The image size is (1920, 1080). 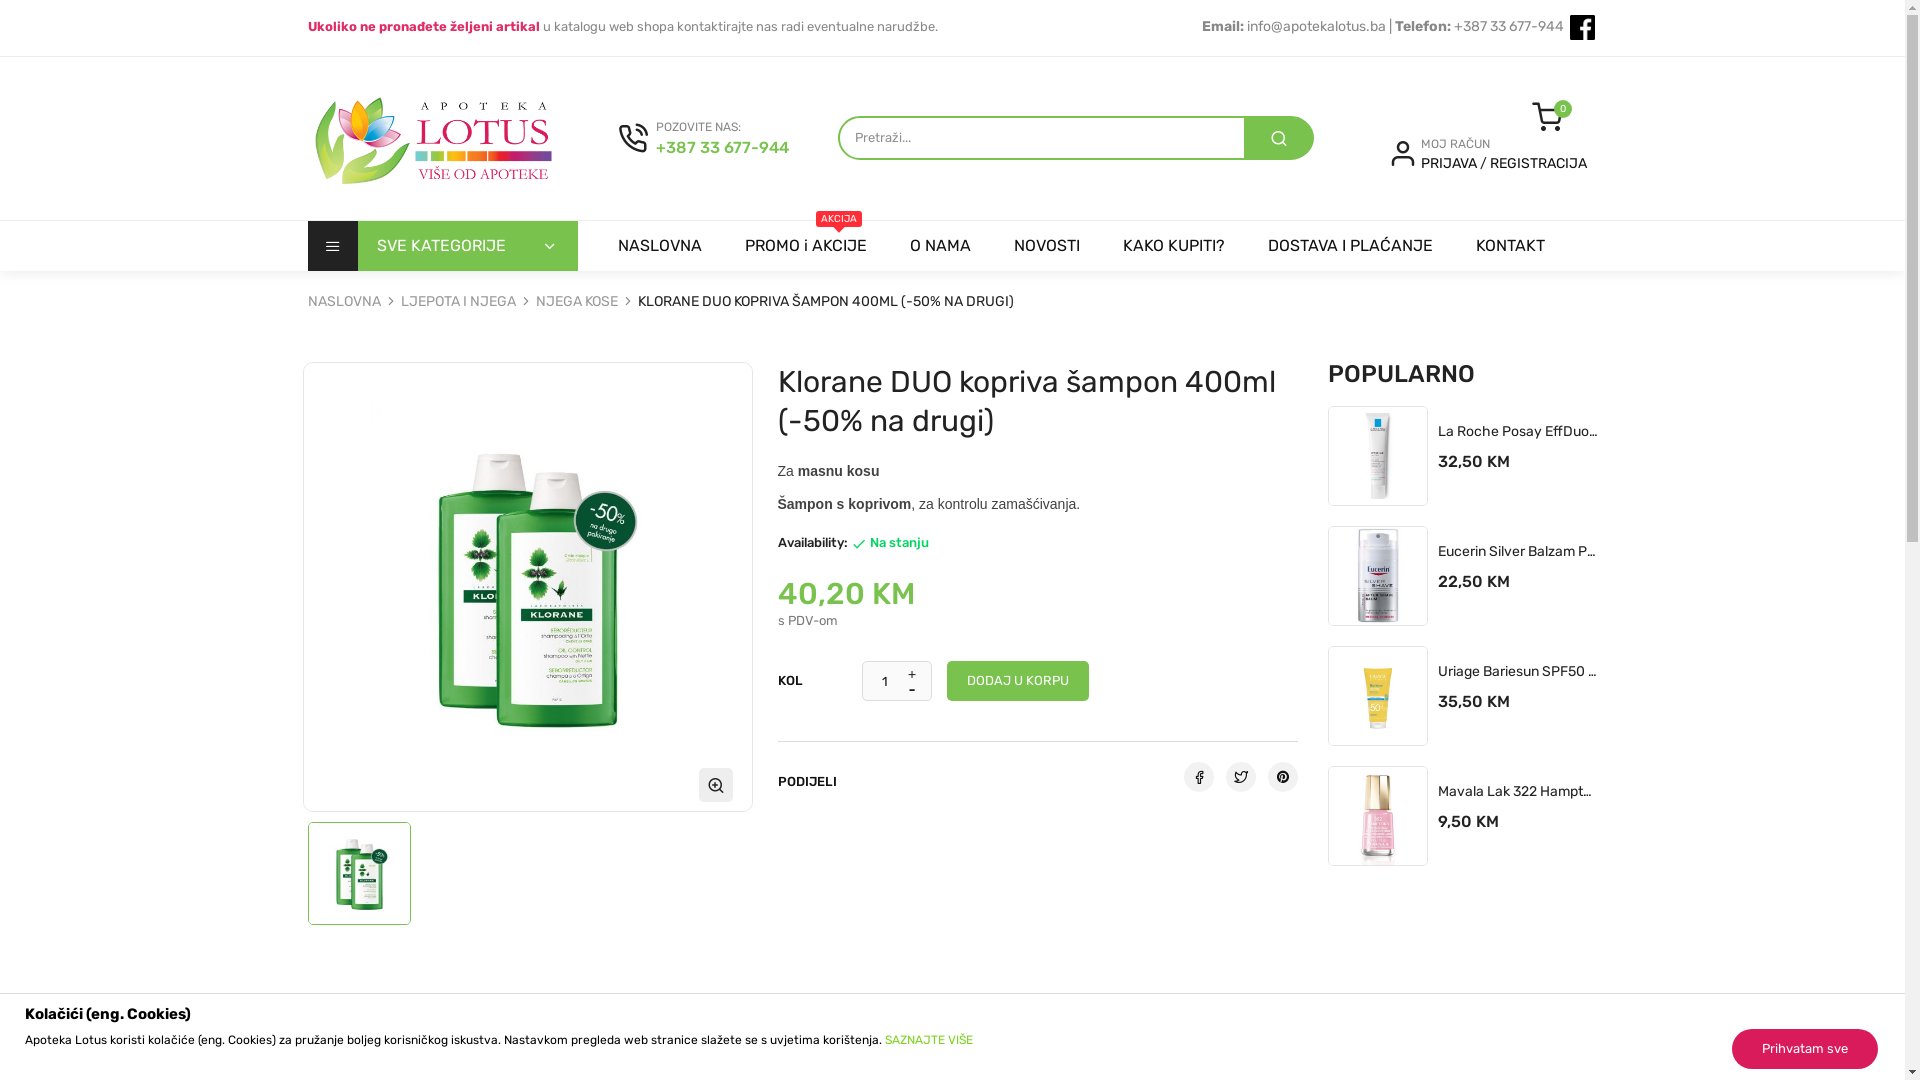 I want to click on Detalji proizvoda, so click(x=496, y=1037).